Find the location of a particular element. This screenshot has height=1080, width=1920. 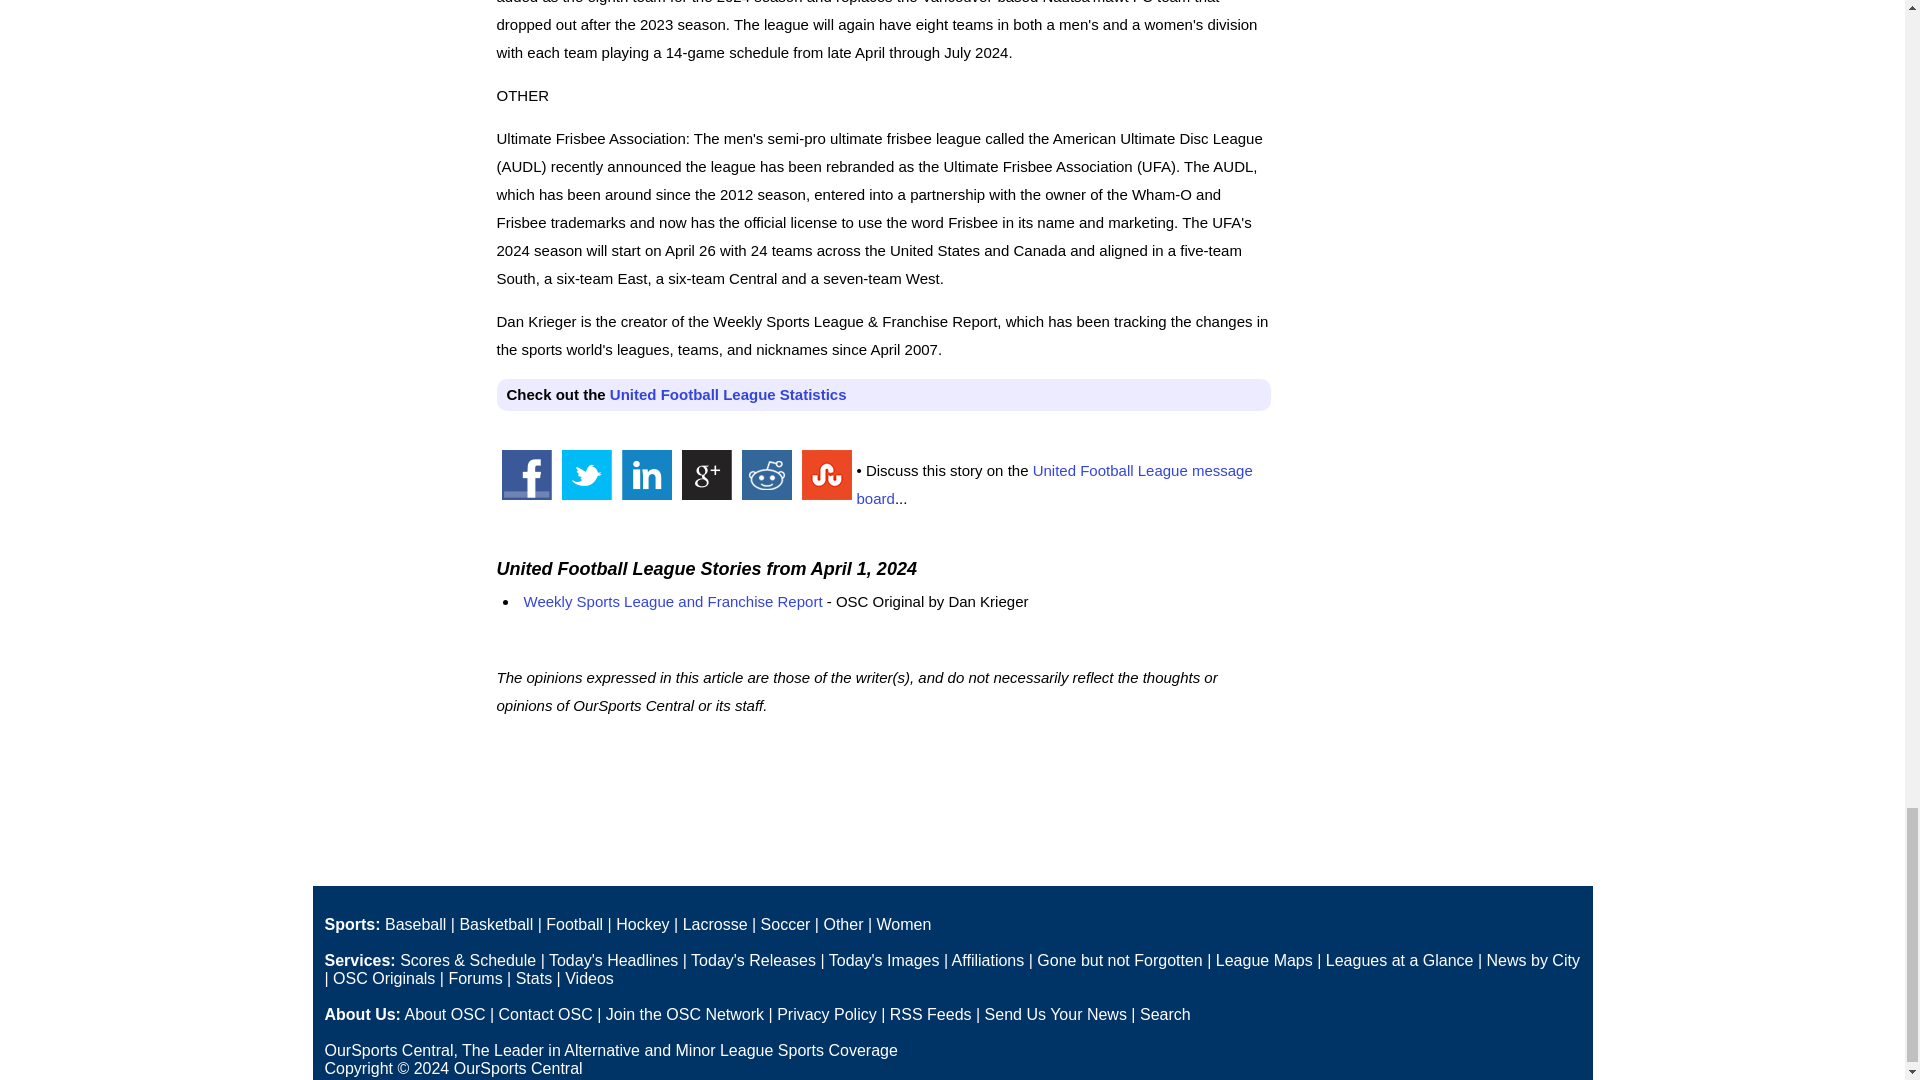

Affiliations is located at coordinates (988, 960).